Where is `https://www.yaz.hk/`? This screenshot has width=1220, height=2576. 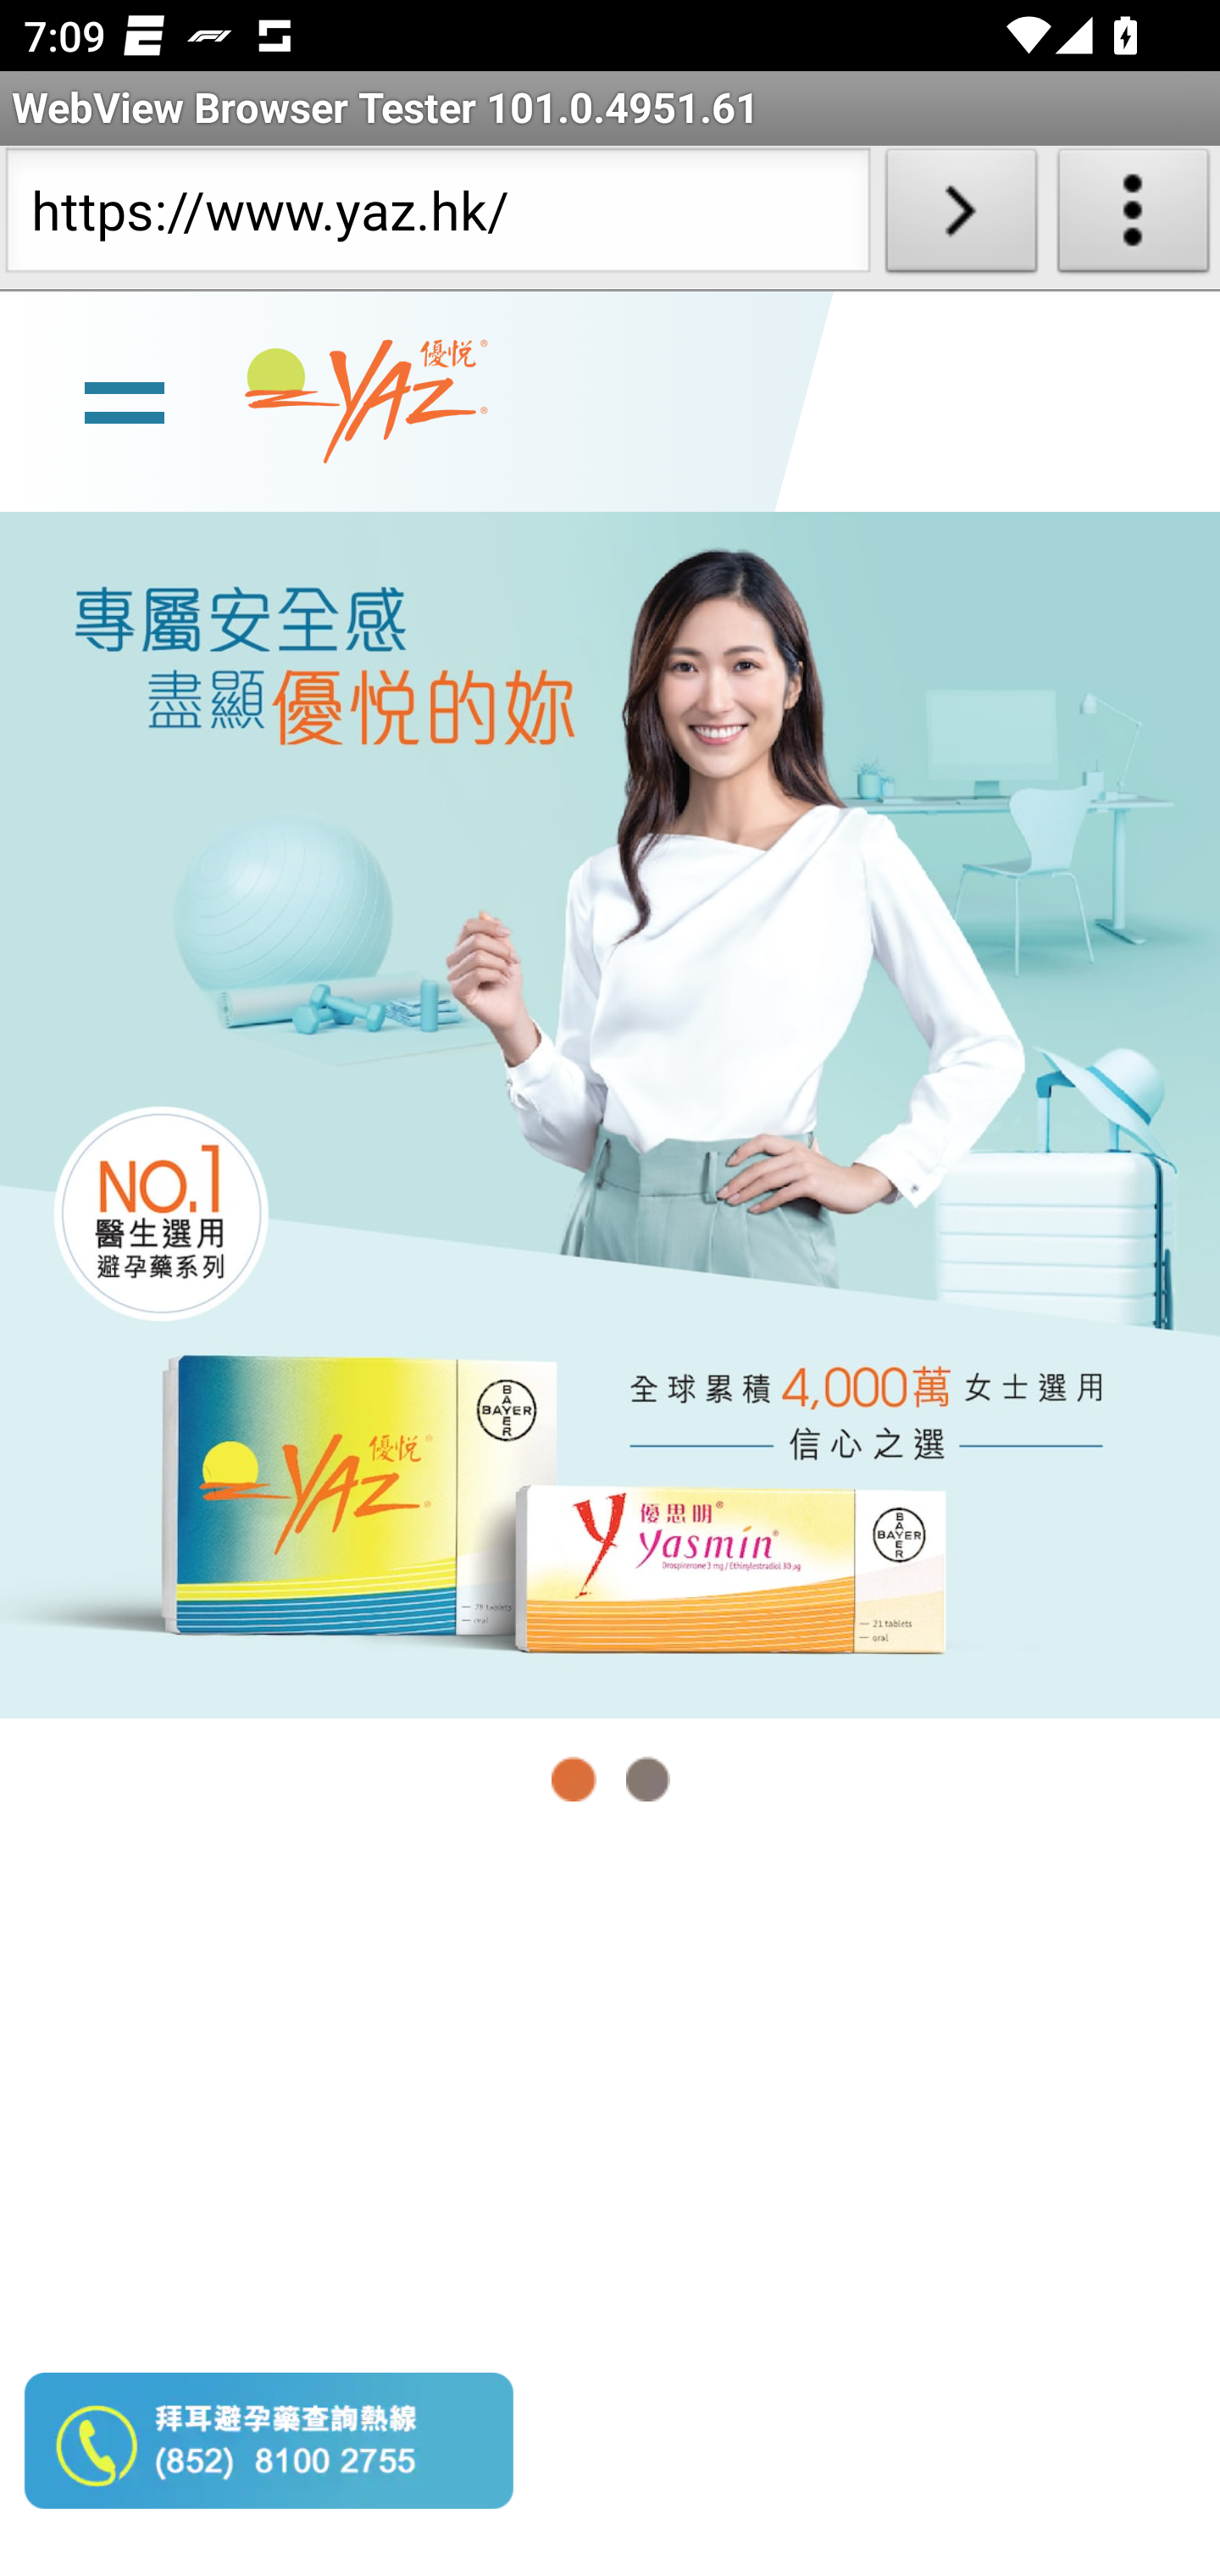
https://www.yaz.hk/ is located at coordinates (437, 217).